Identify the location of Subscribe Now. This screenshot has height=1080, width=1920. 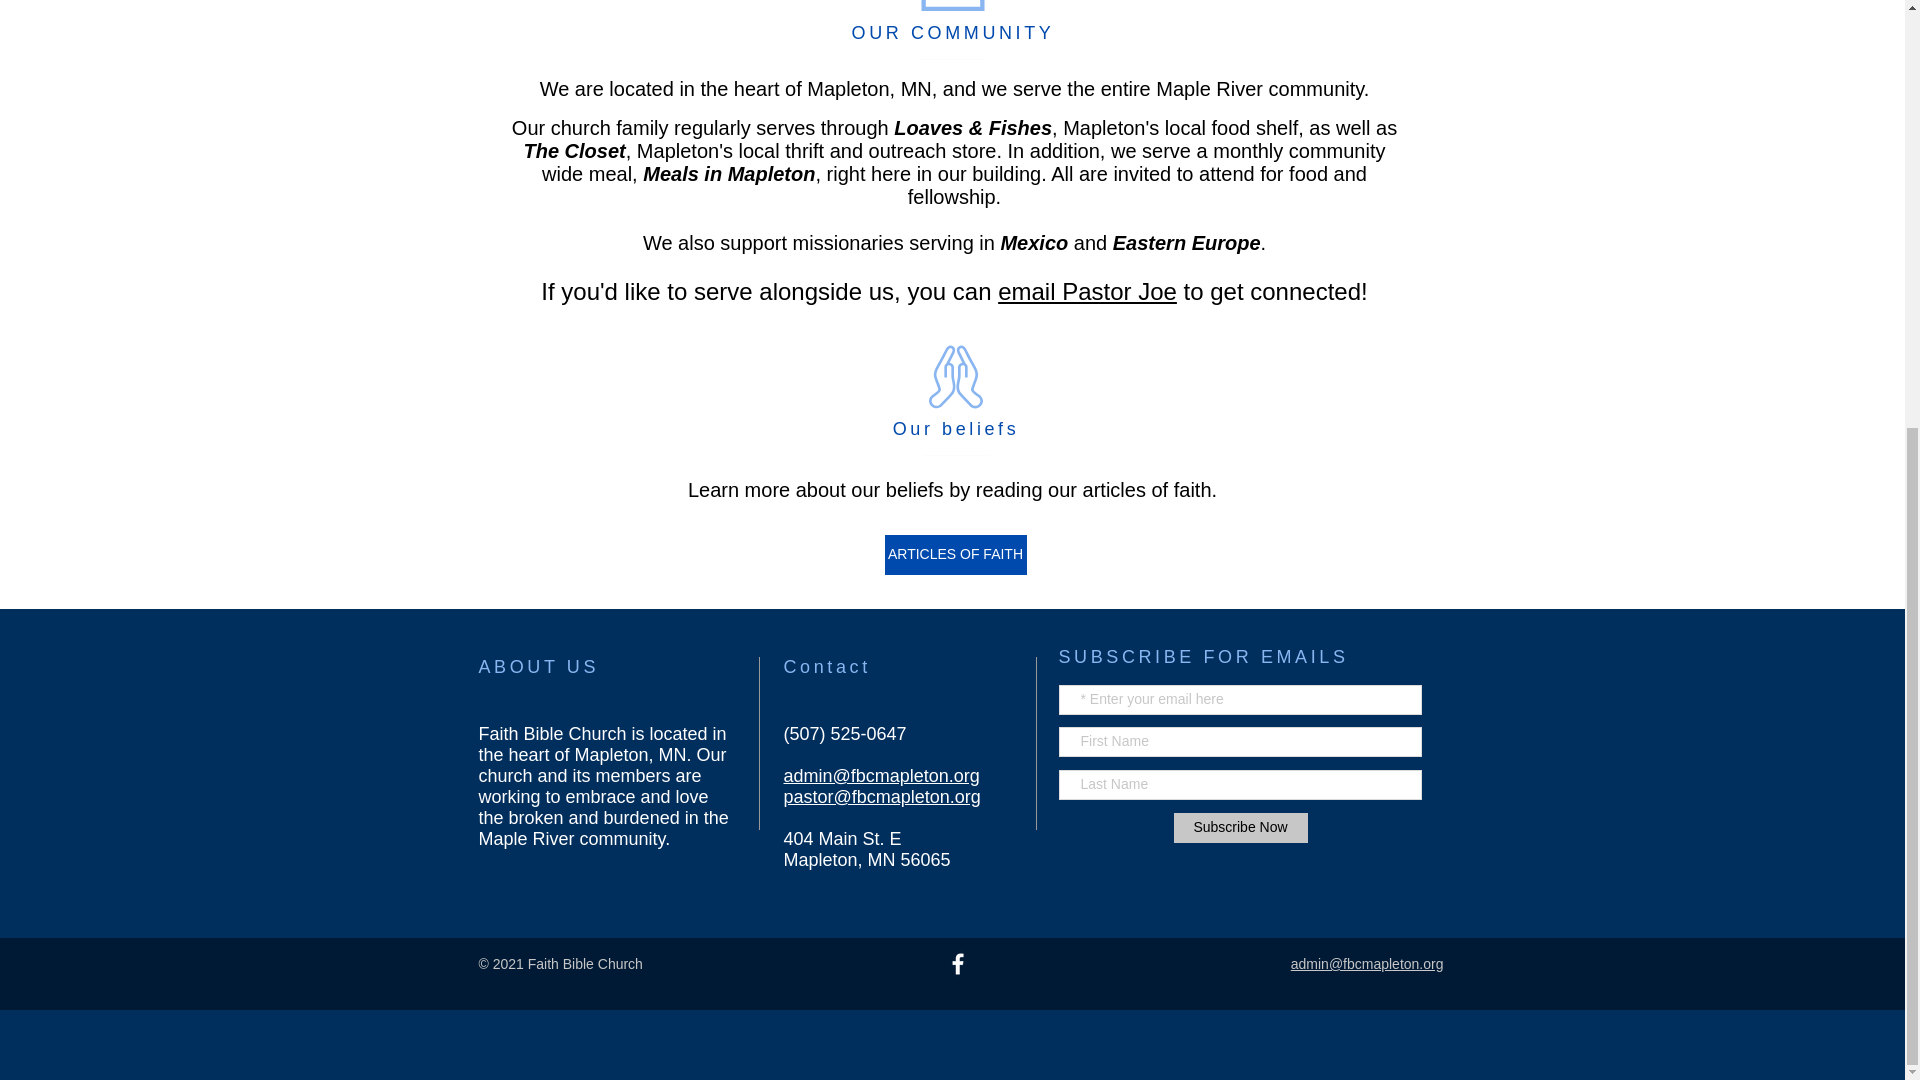
(1240, 828).